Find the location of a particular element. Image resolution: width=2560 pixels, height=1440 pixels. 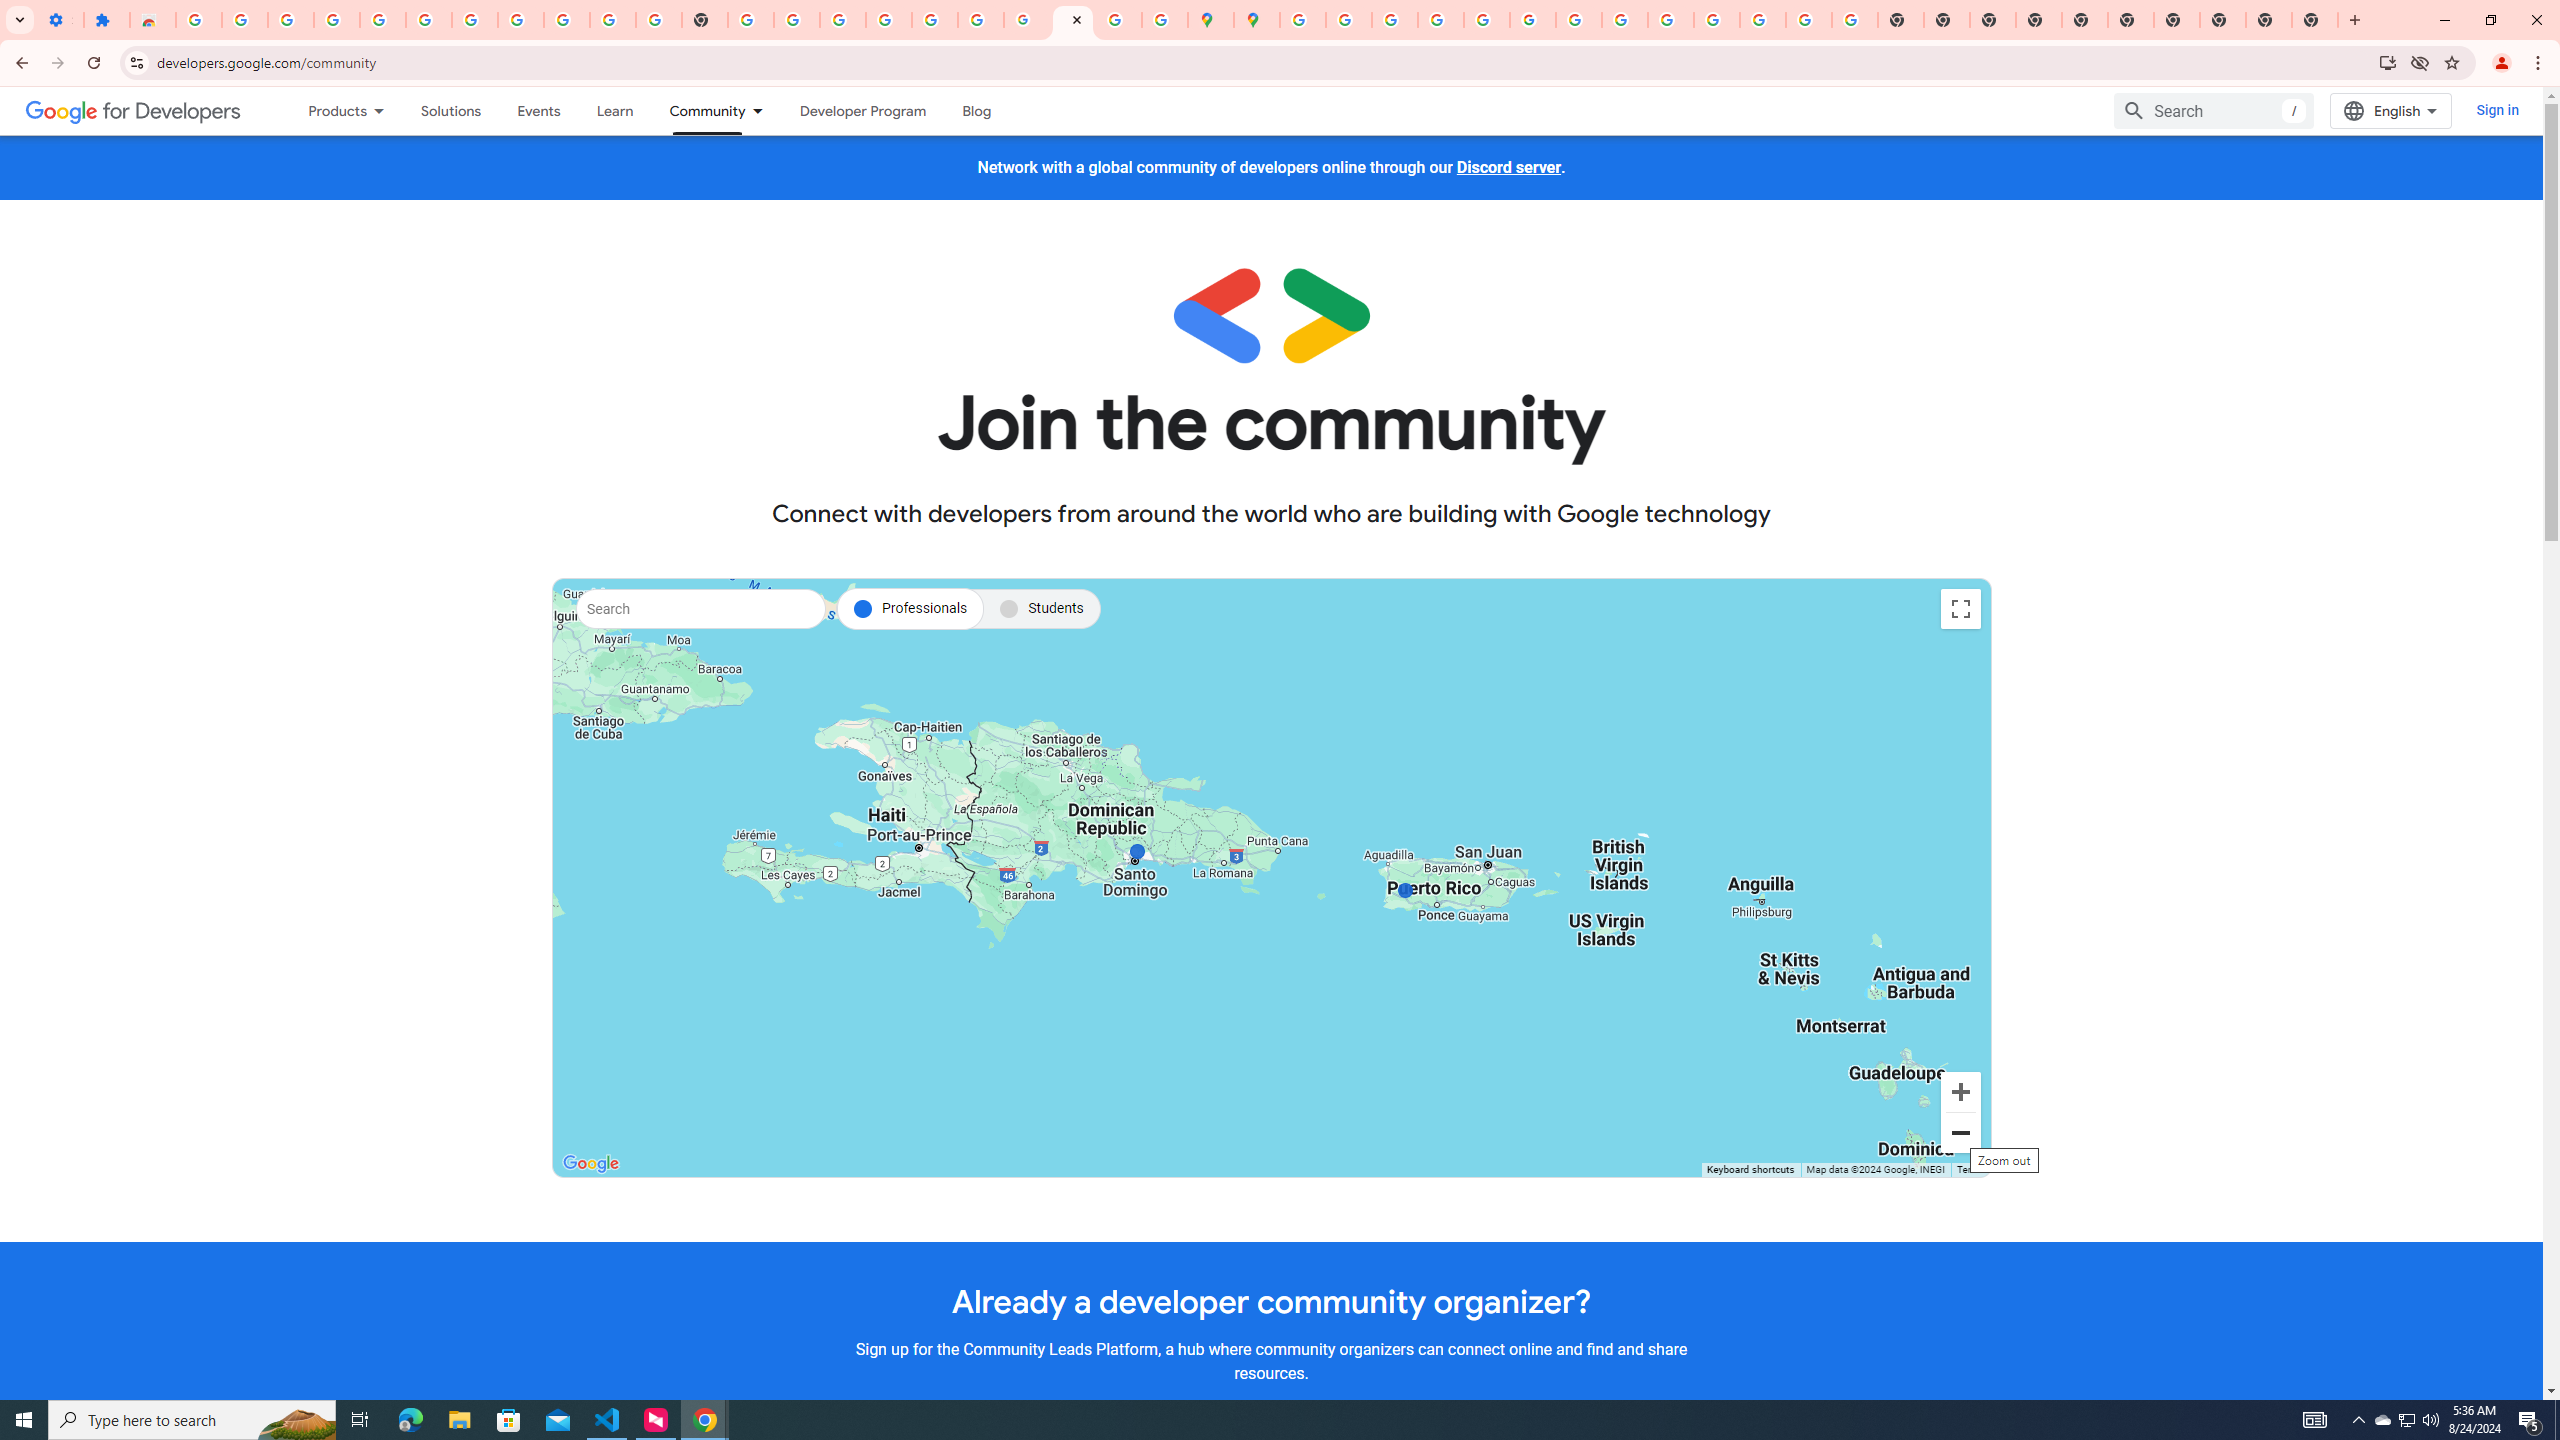

Extensions is located at coordinates (106, 20).